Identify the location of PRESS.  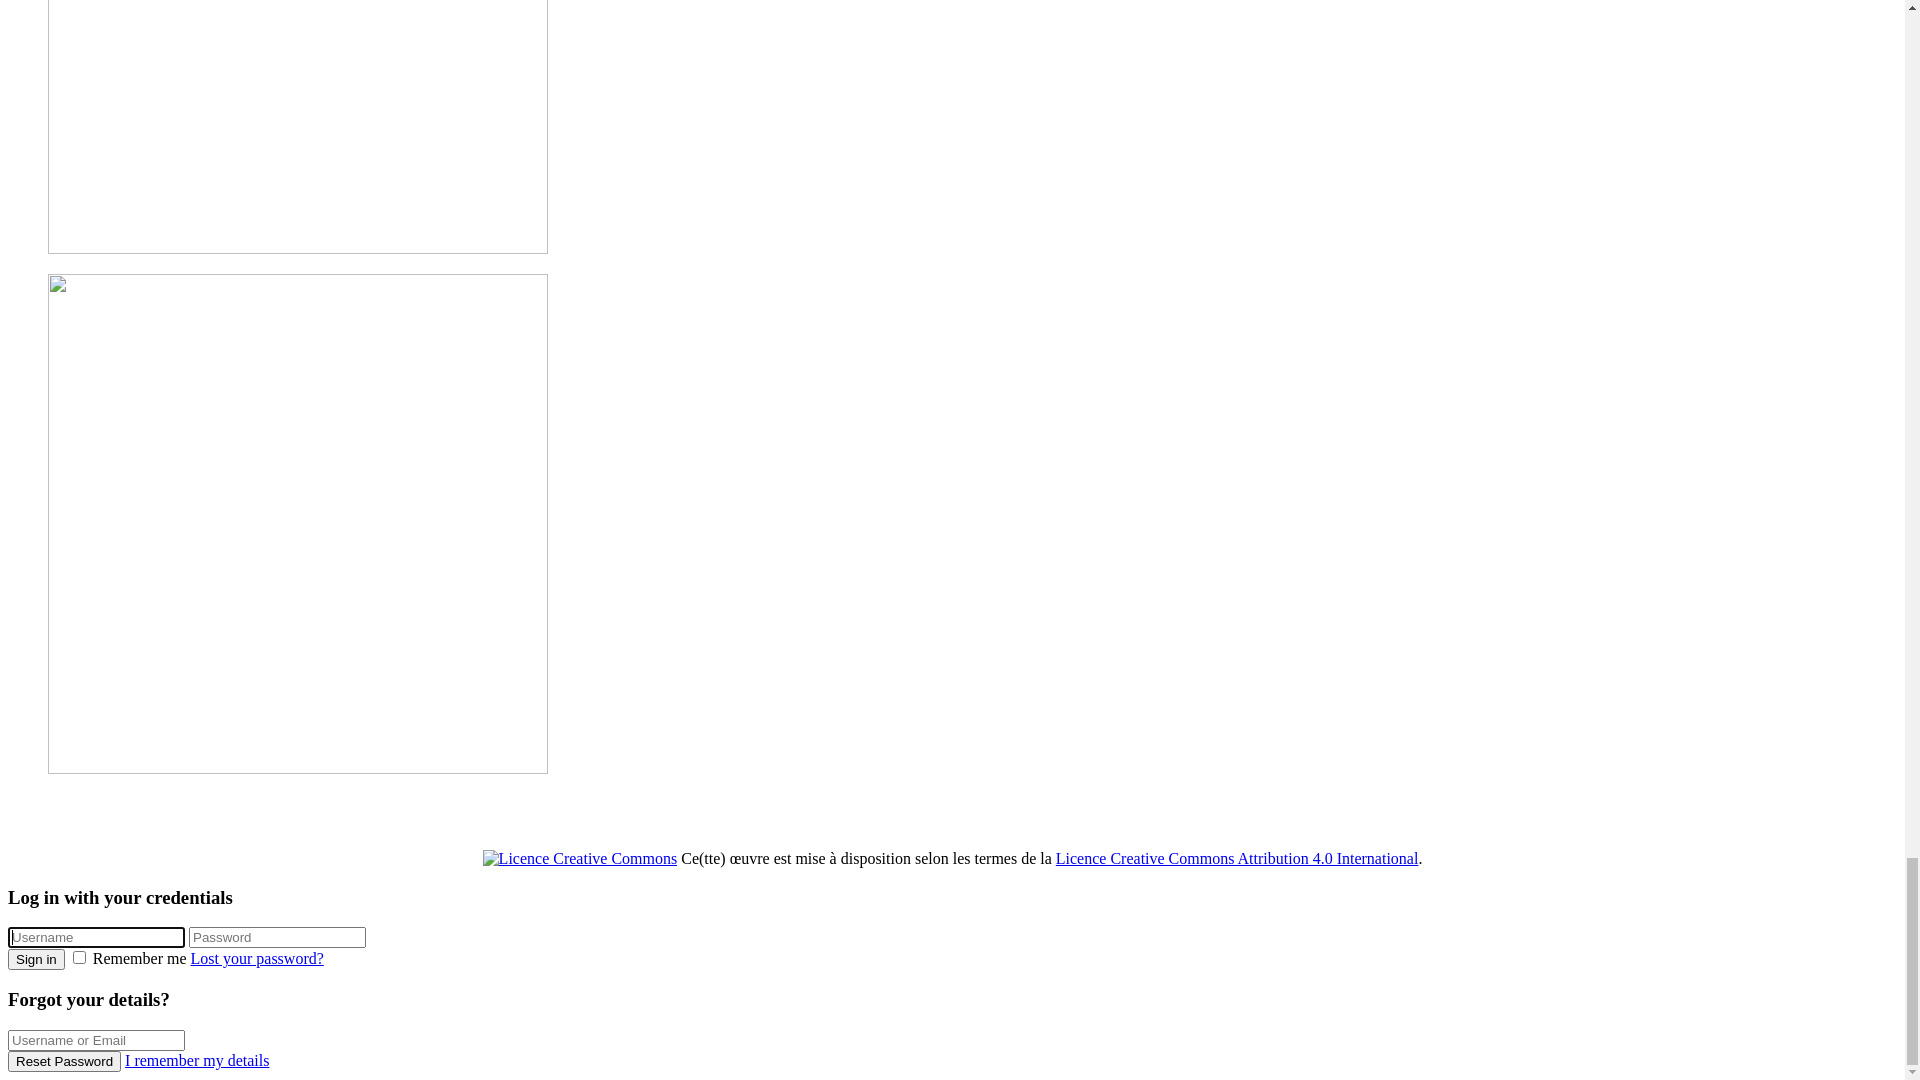
(112, 398).